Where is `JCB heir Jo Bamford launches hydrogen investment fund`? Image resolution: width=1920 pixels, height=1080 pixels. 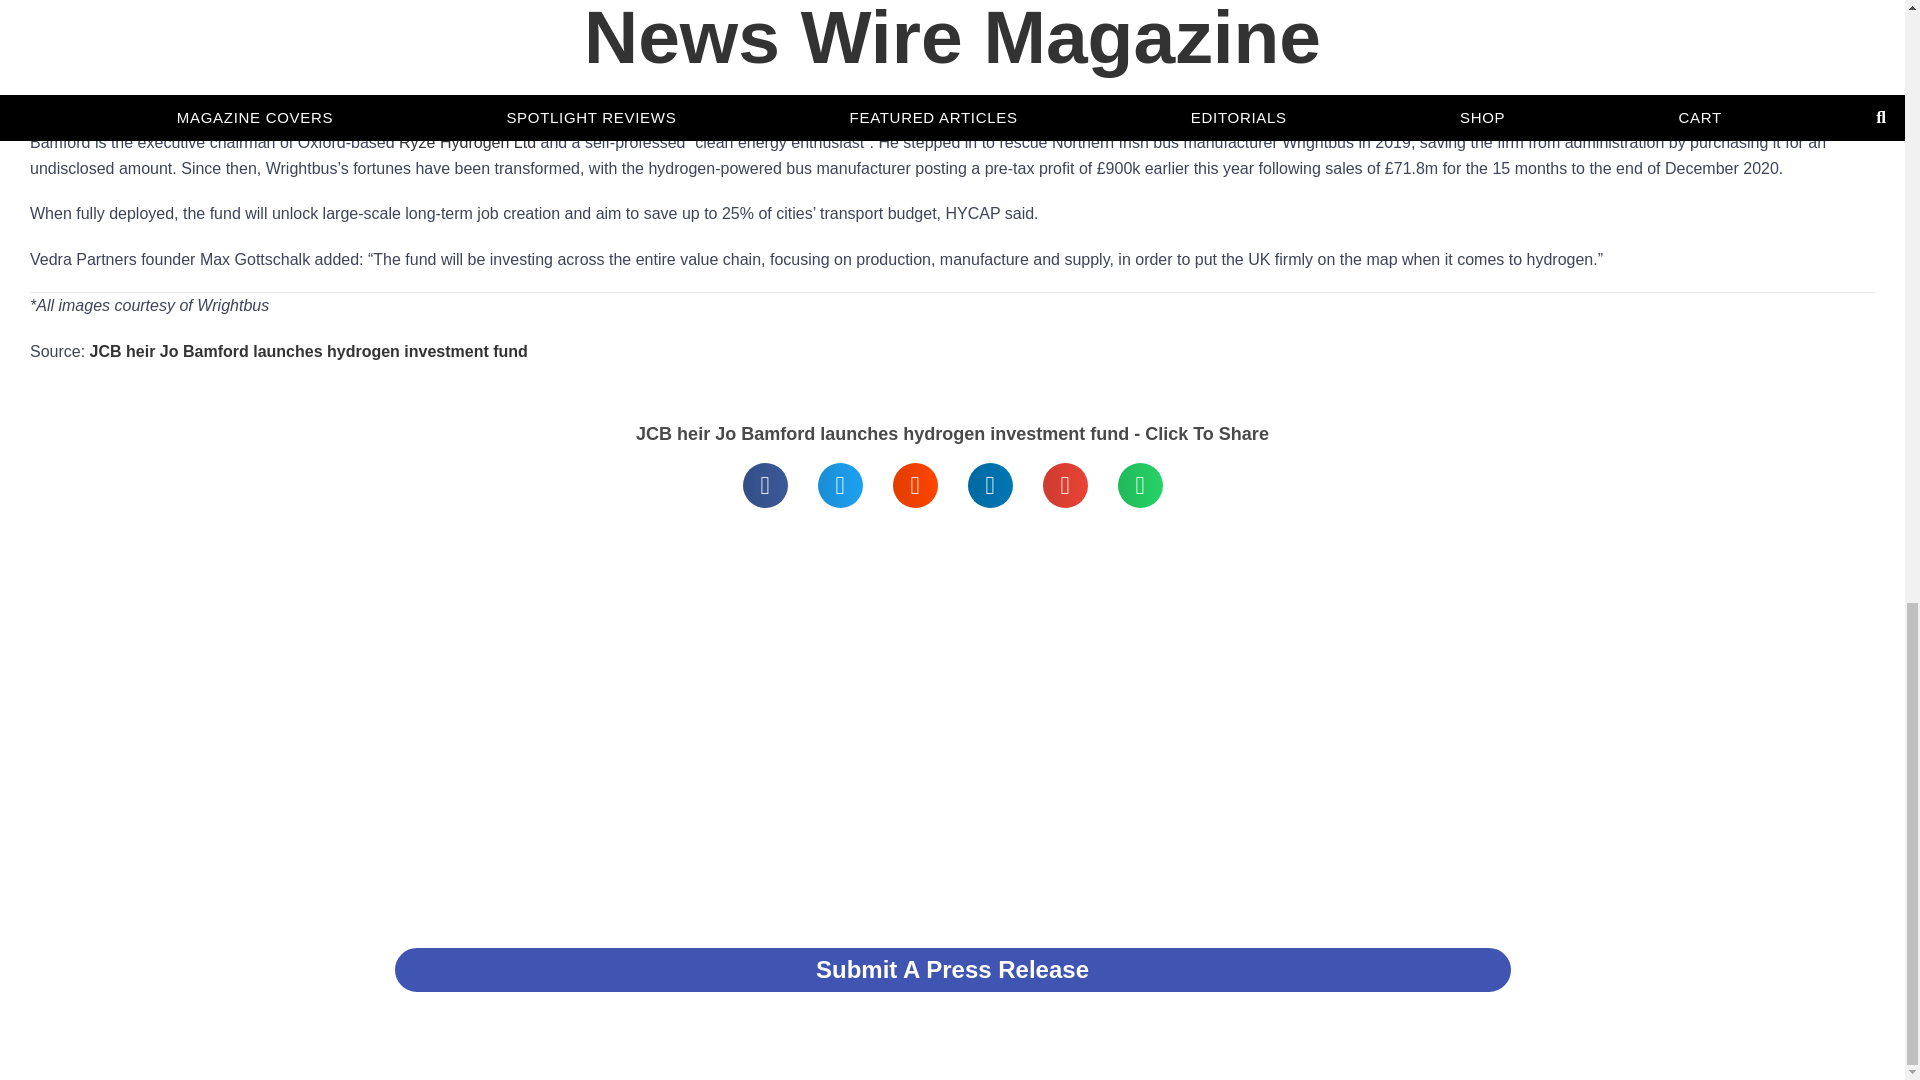
JCB heir Jo Bamford launches hydrogen investment fund is located at coordinates (309, 351).